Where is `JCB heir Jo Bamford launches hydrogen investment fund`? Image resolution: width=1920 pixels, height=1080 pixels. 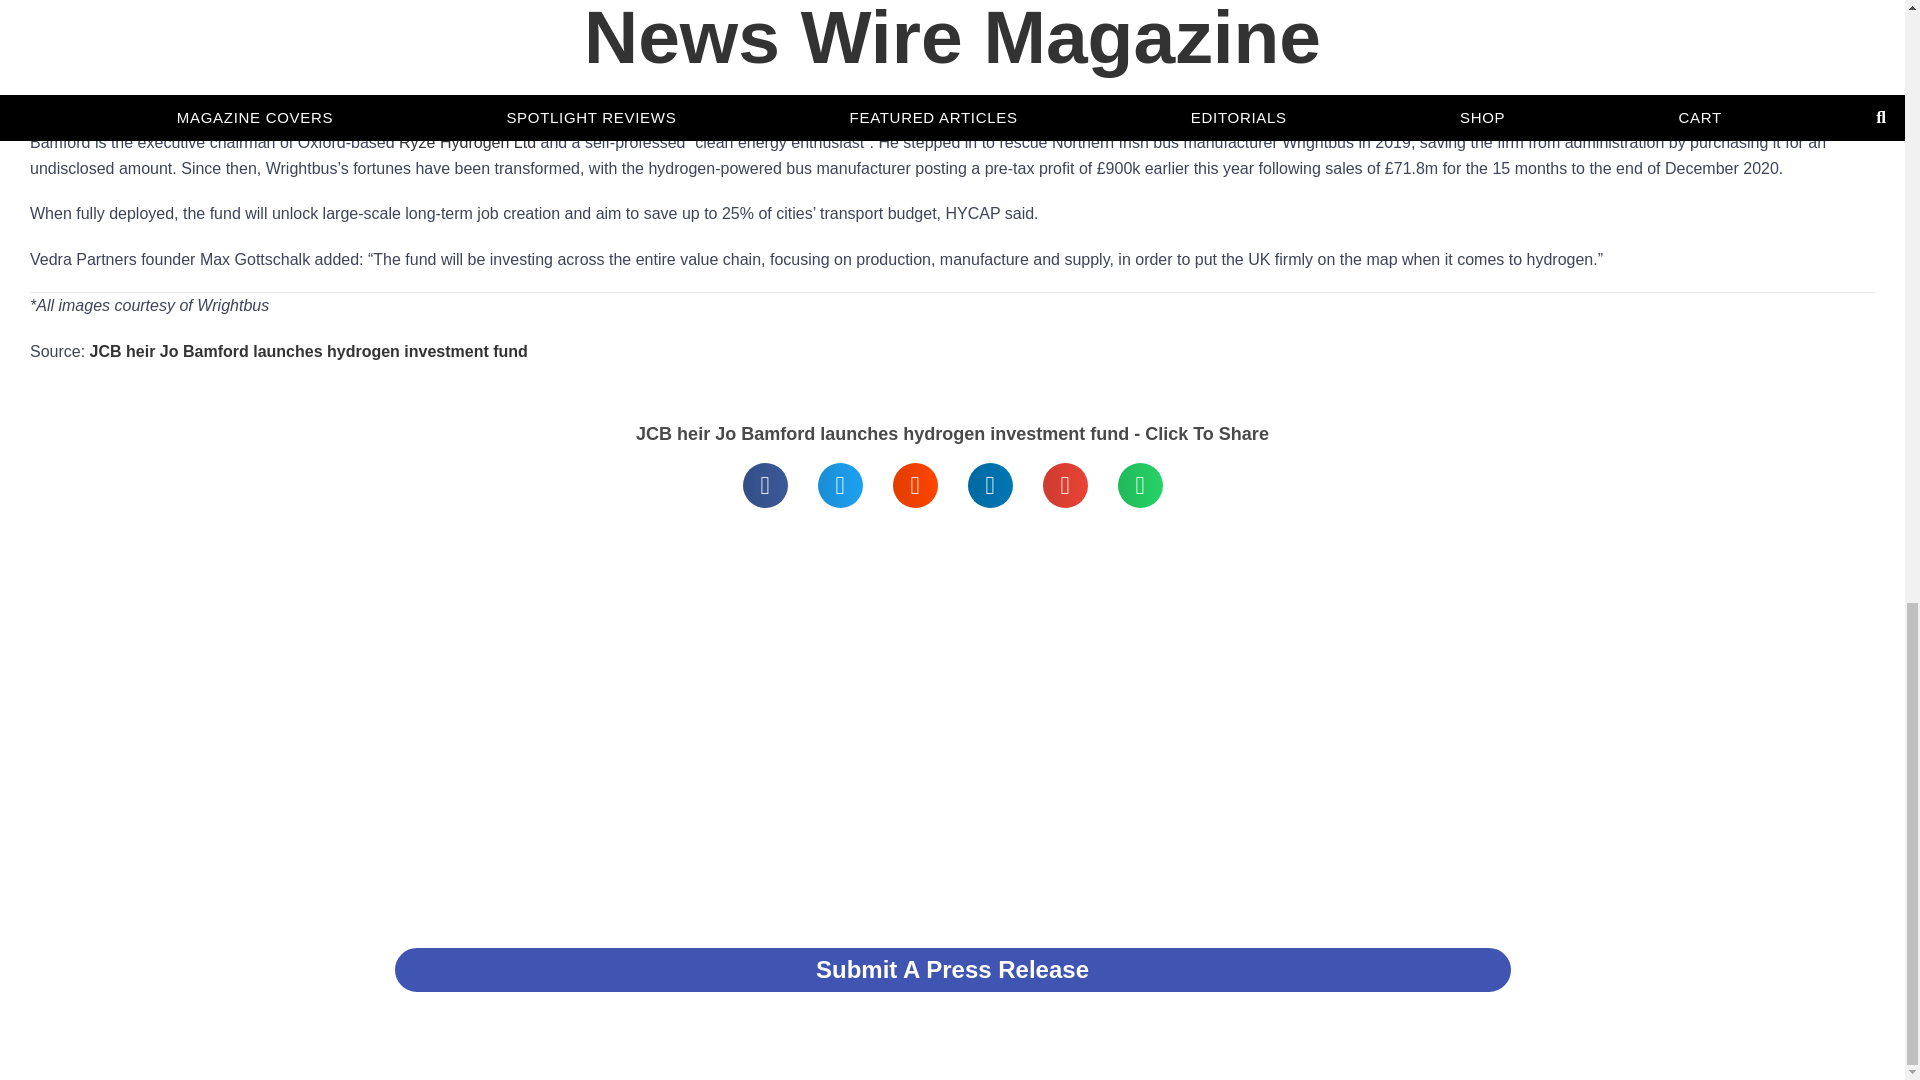
JCB heir Jo Bamford launches hydrogen investment fund is located at coordinates (309, 351).